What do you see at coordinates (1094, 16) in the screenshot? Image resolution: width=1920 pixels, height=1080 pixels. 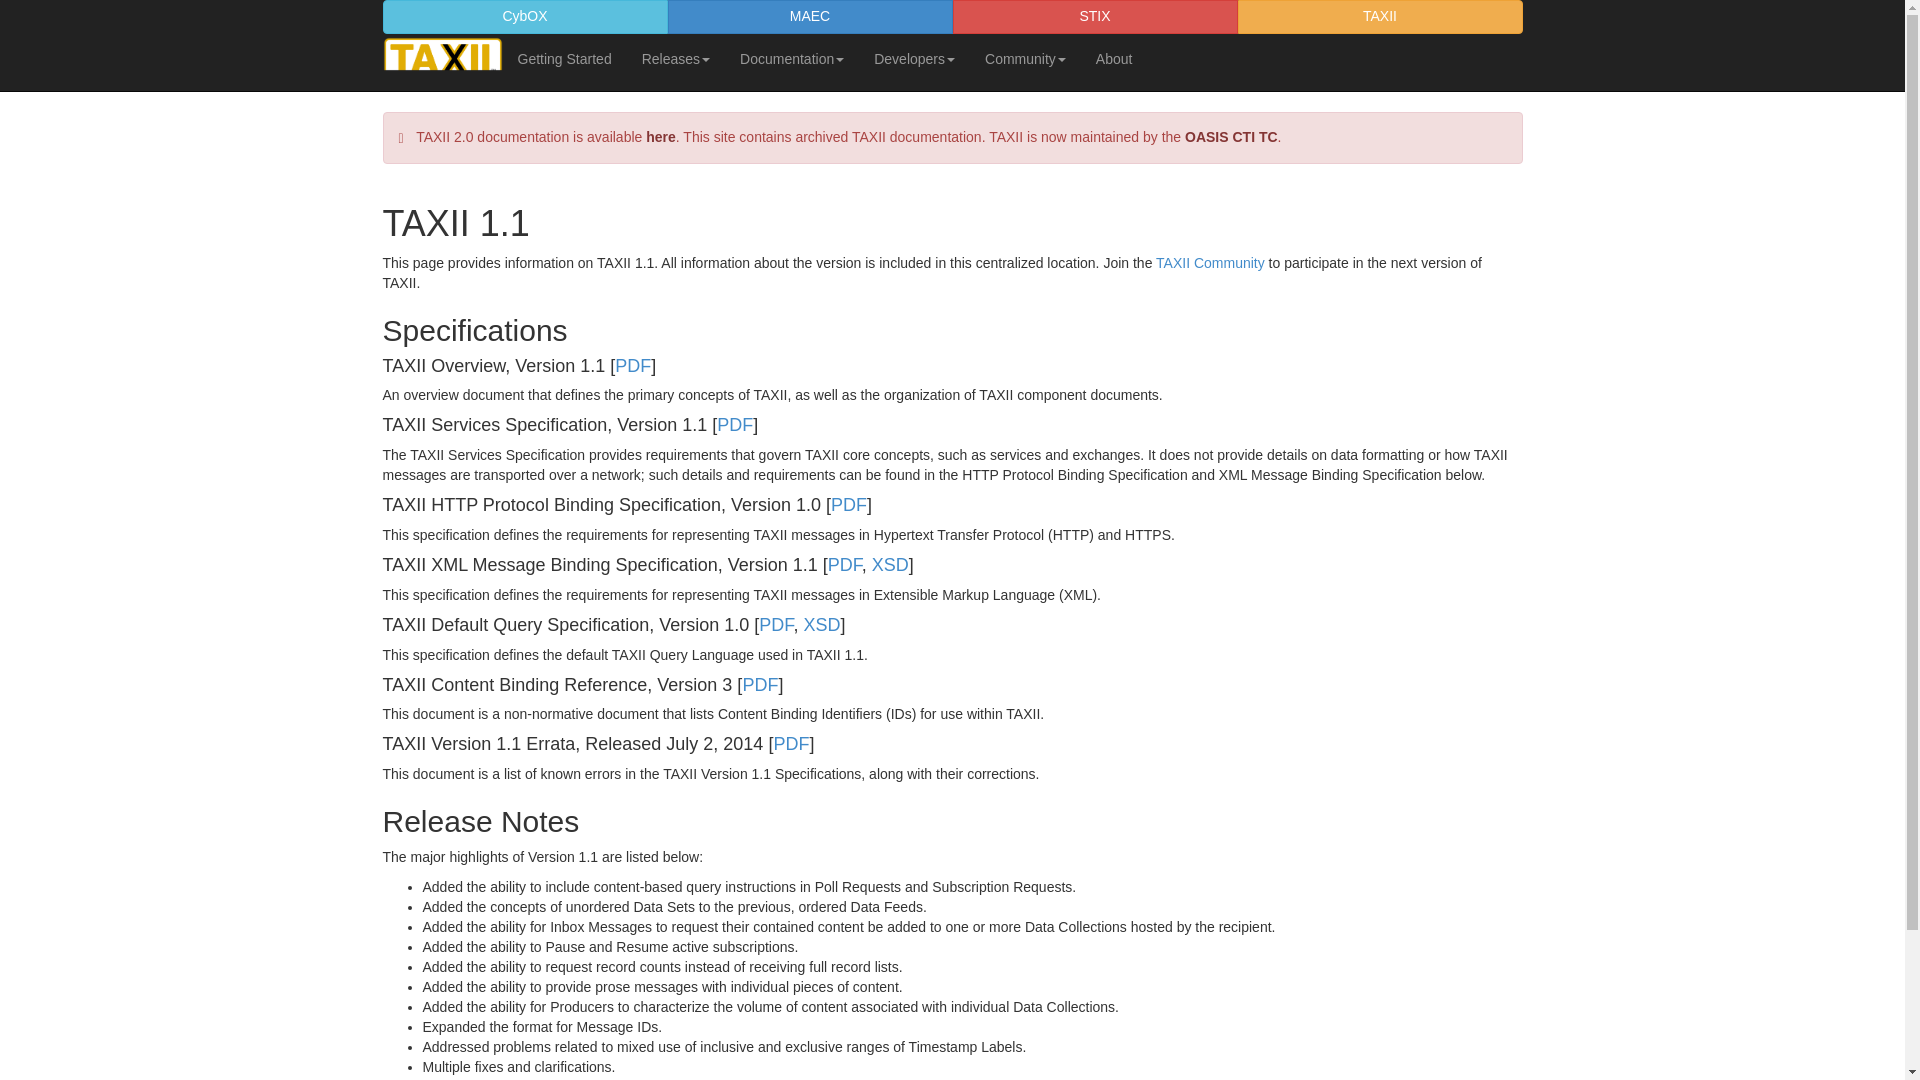 I see `STIX` at bounding box center [1094, 16].